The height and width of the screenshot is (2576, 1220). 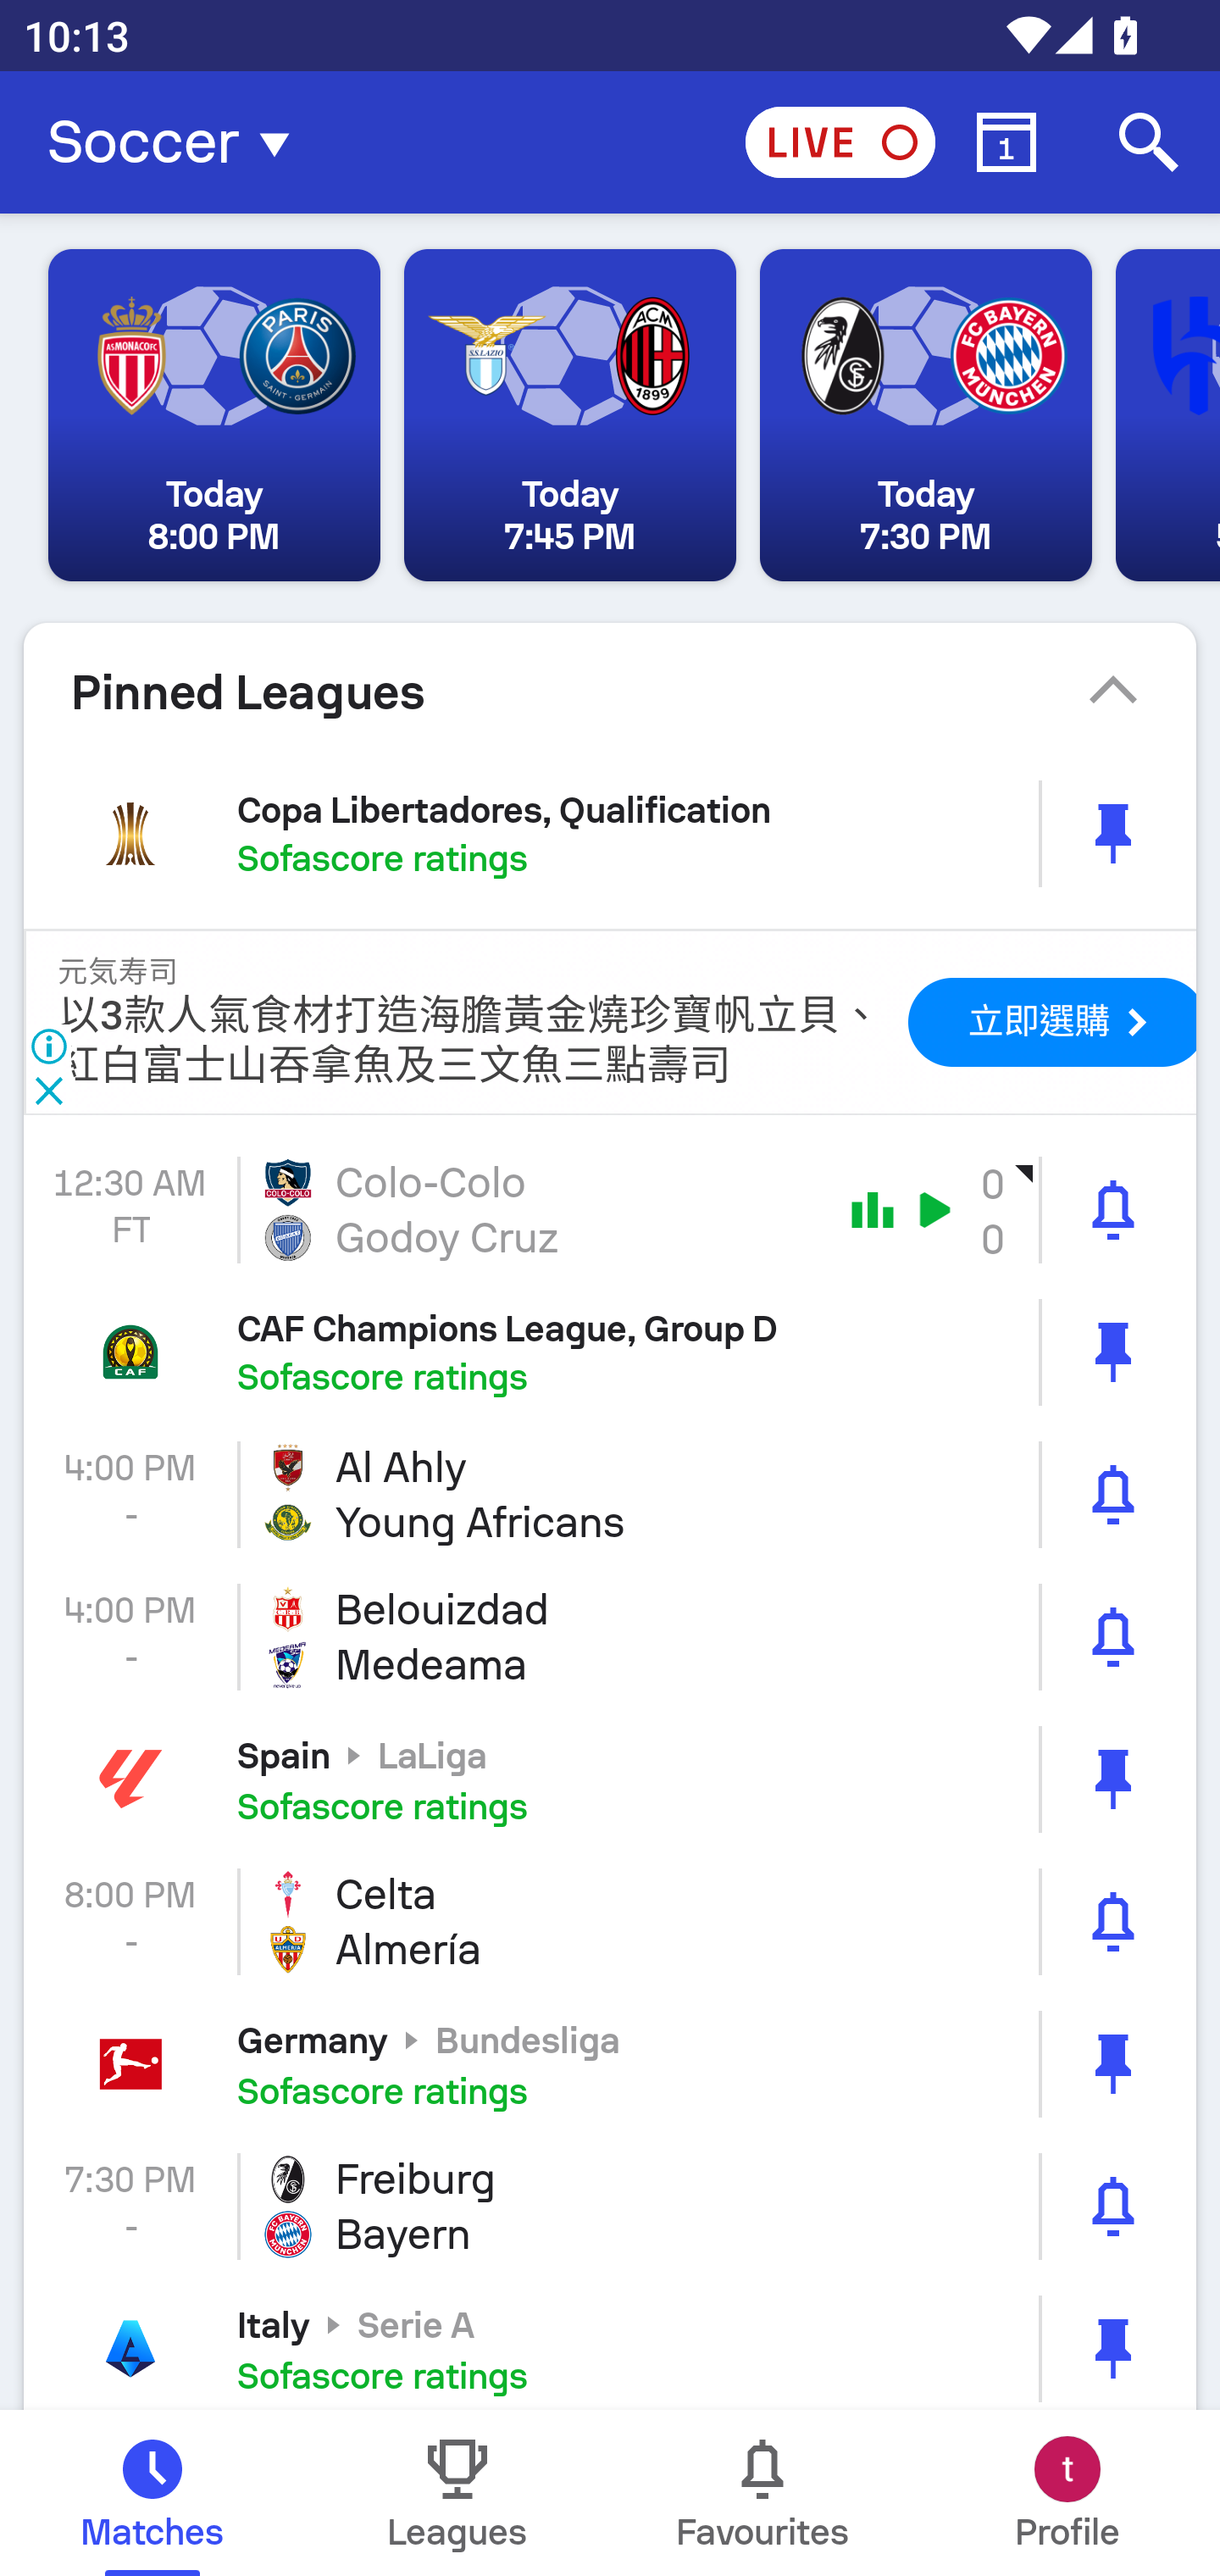 I want to click on Search, so click(x=1149, y=142).